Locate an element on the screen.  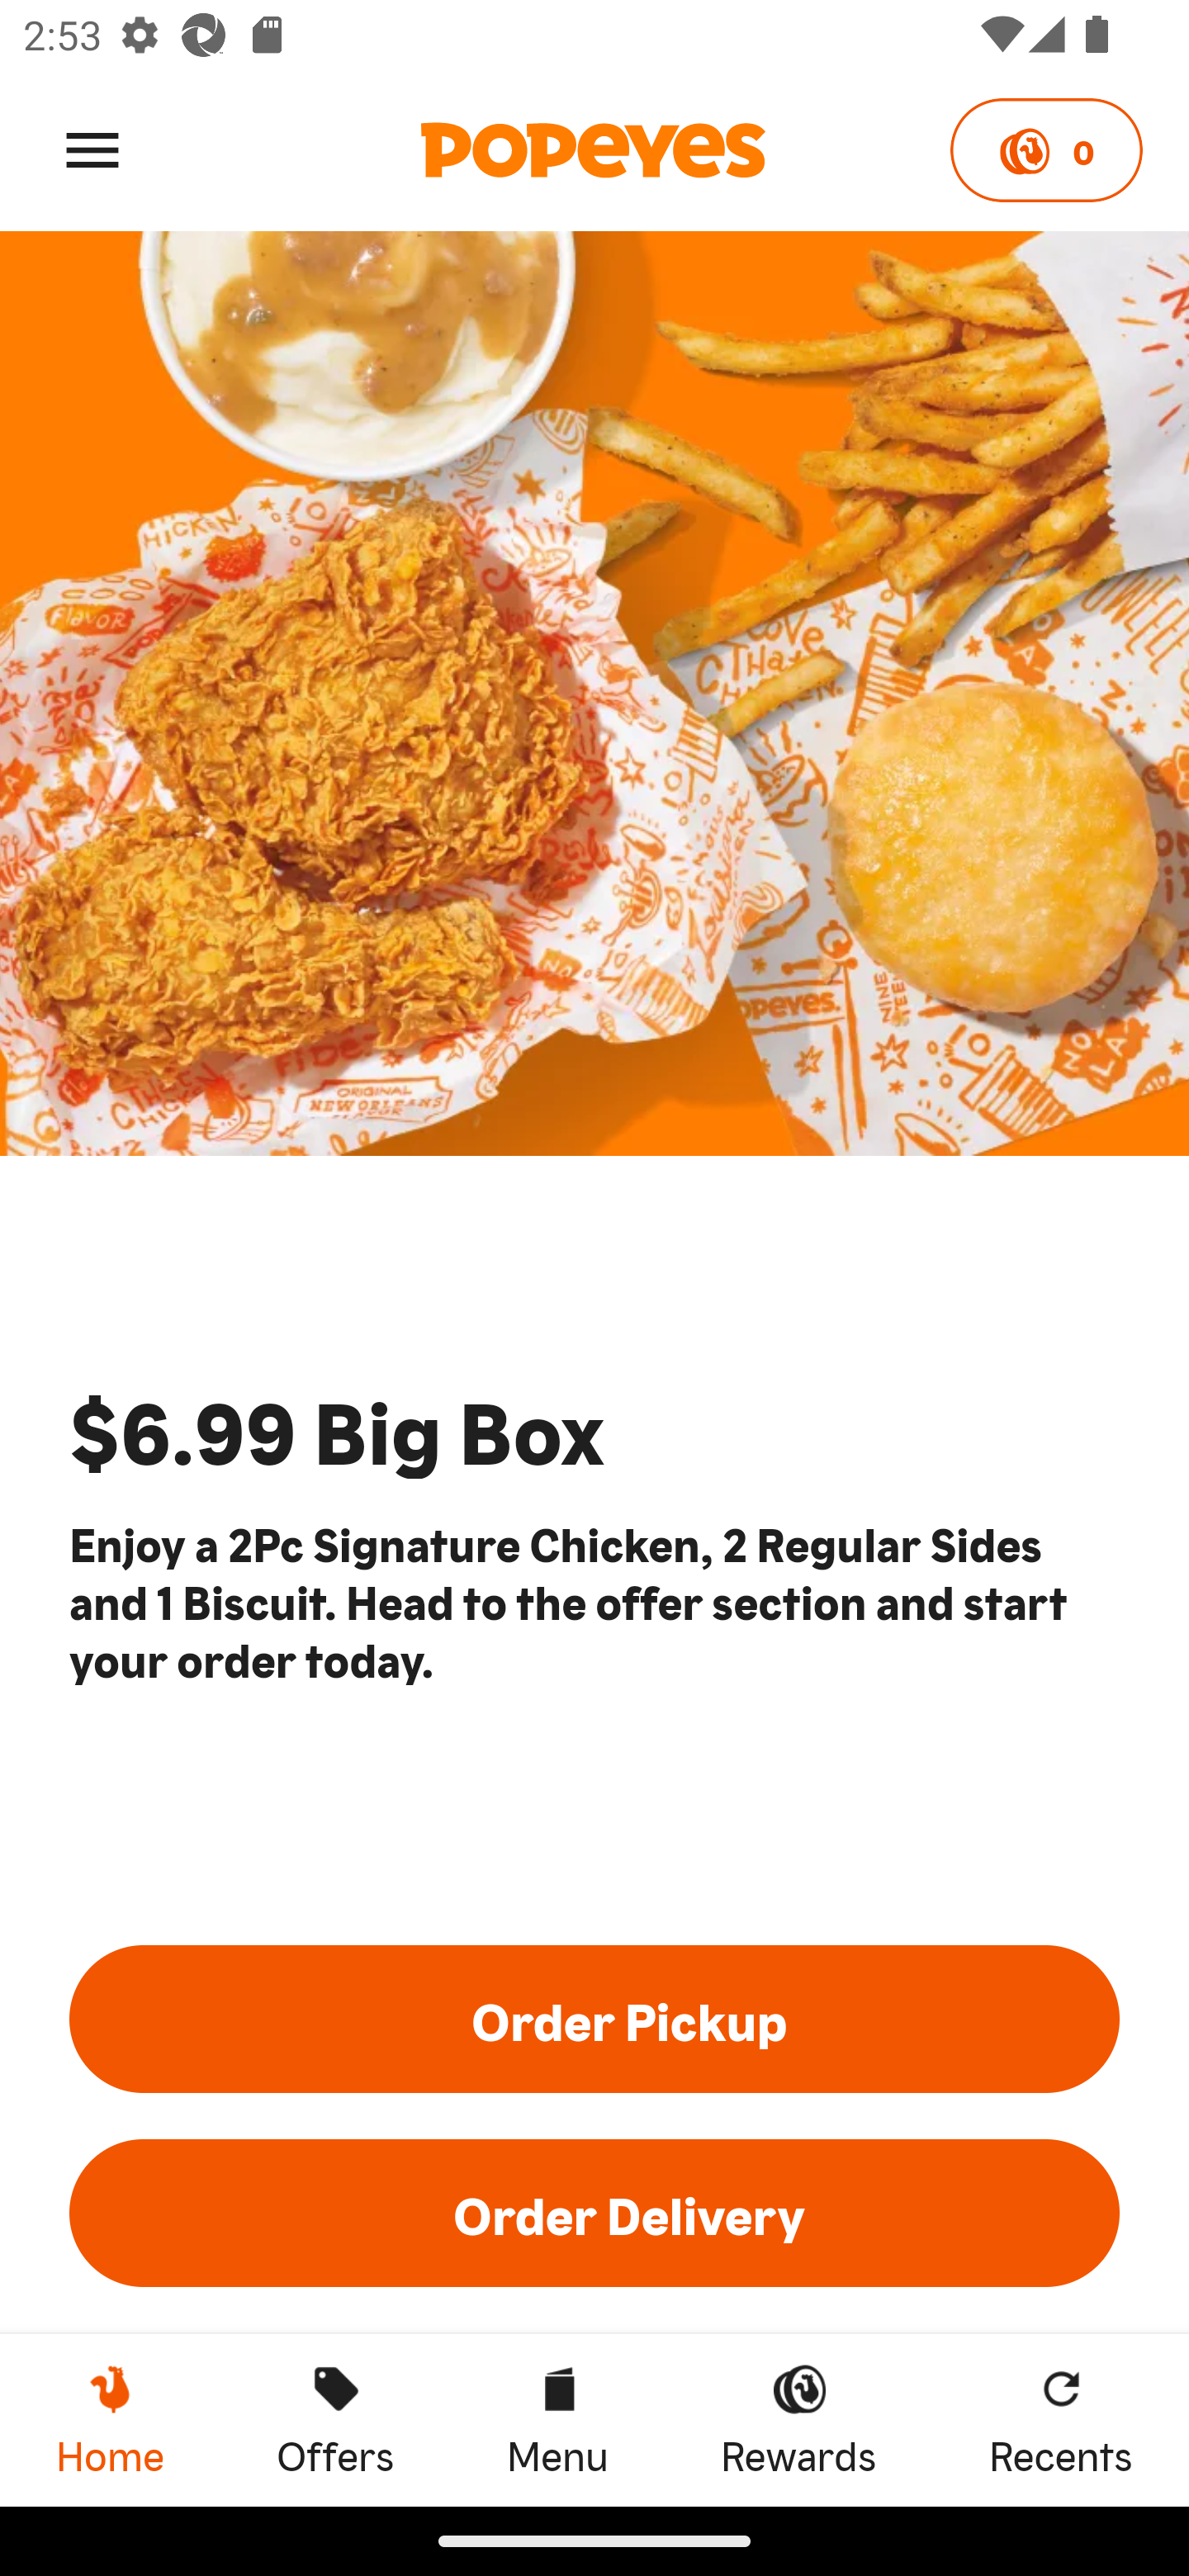
Recents Recents Recents is located at coordinates (1061, 2419).